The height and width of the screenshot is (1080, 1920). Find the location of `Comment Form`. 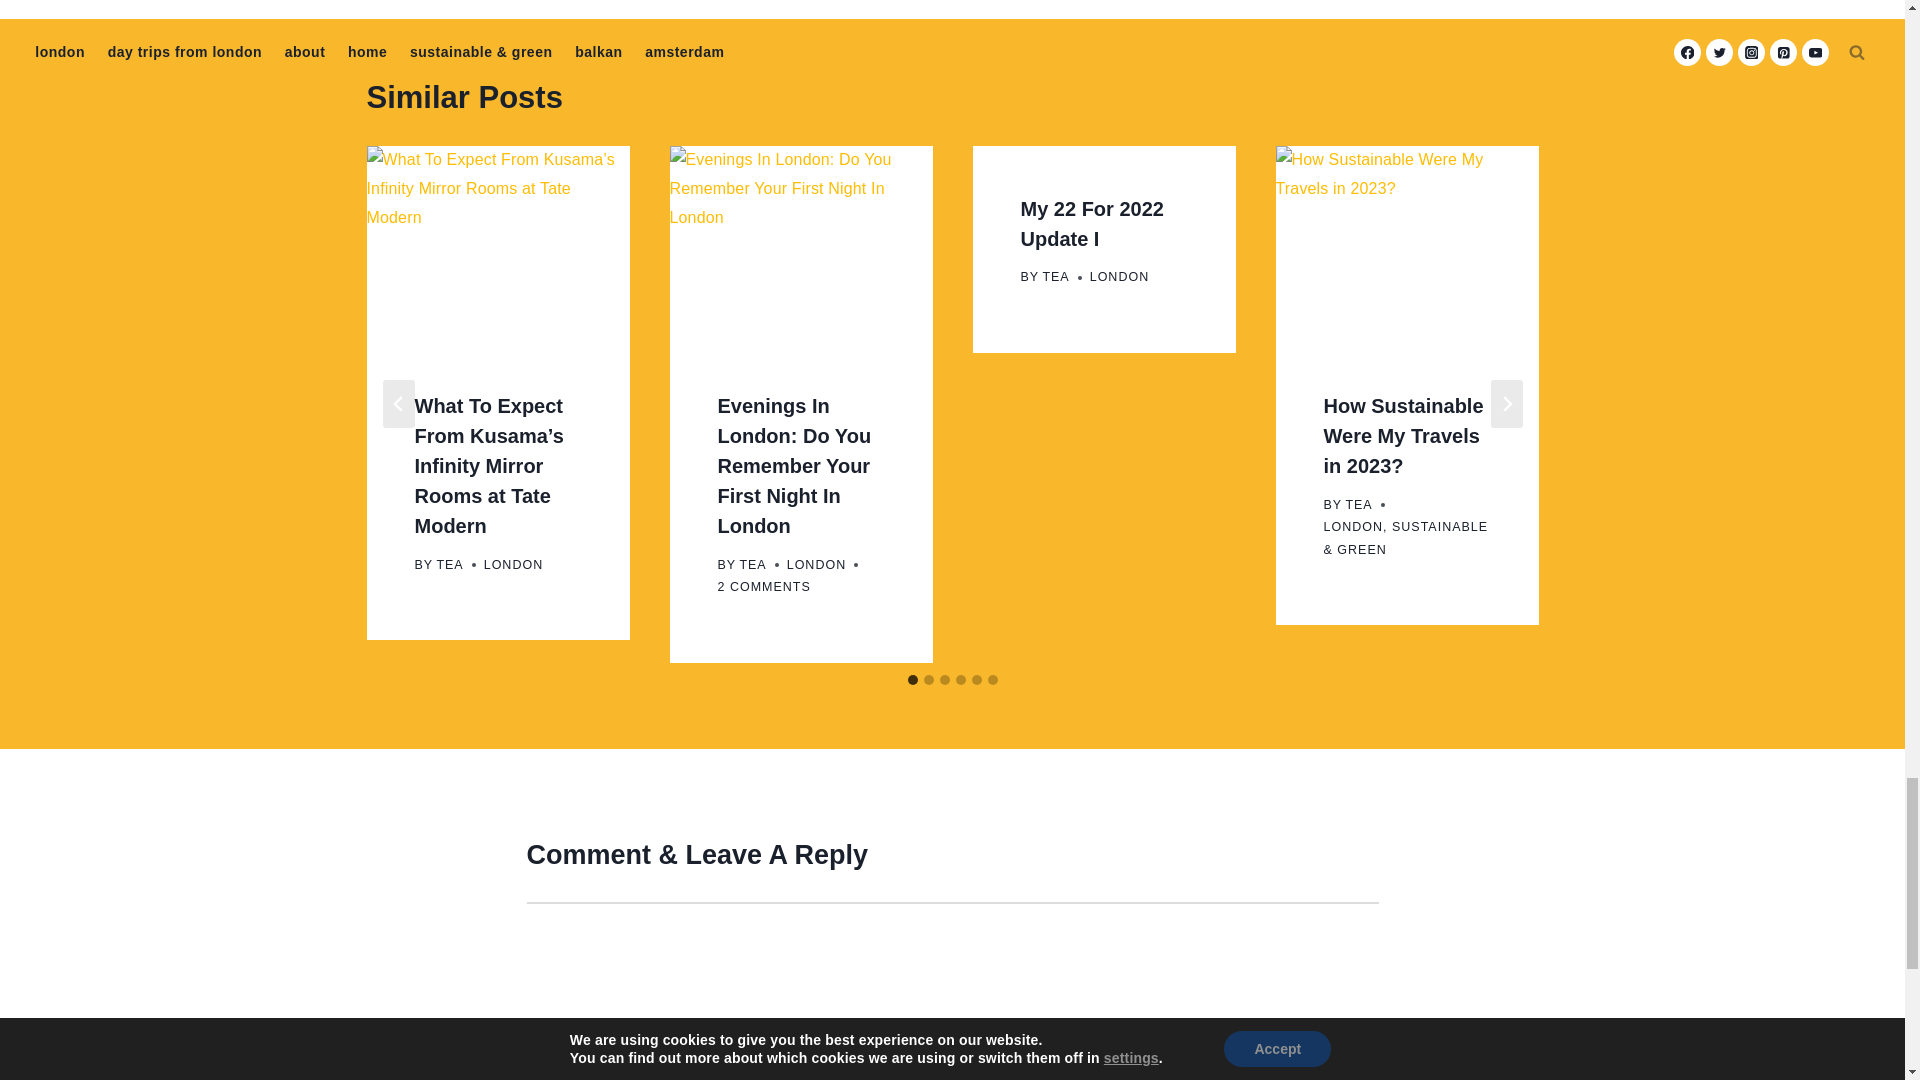

Comment Form is located at coordinates (952, 990).